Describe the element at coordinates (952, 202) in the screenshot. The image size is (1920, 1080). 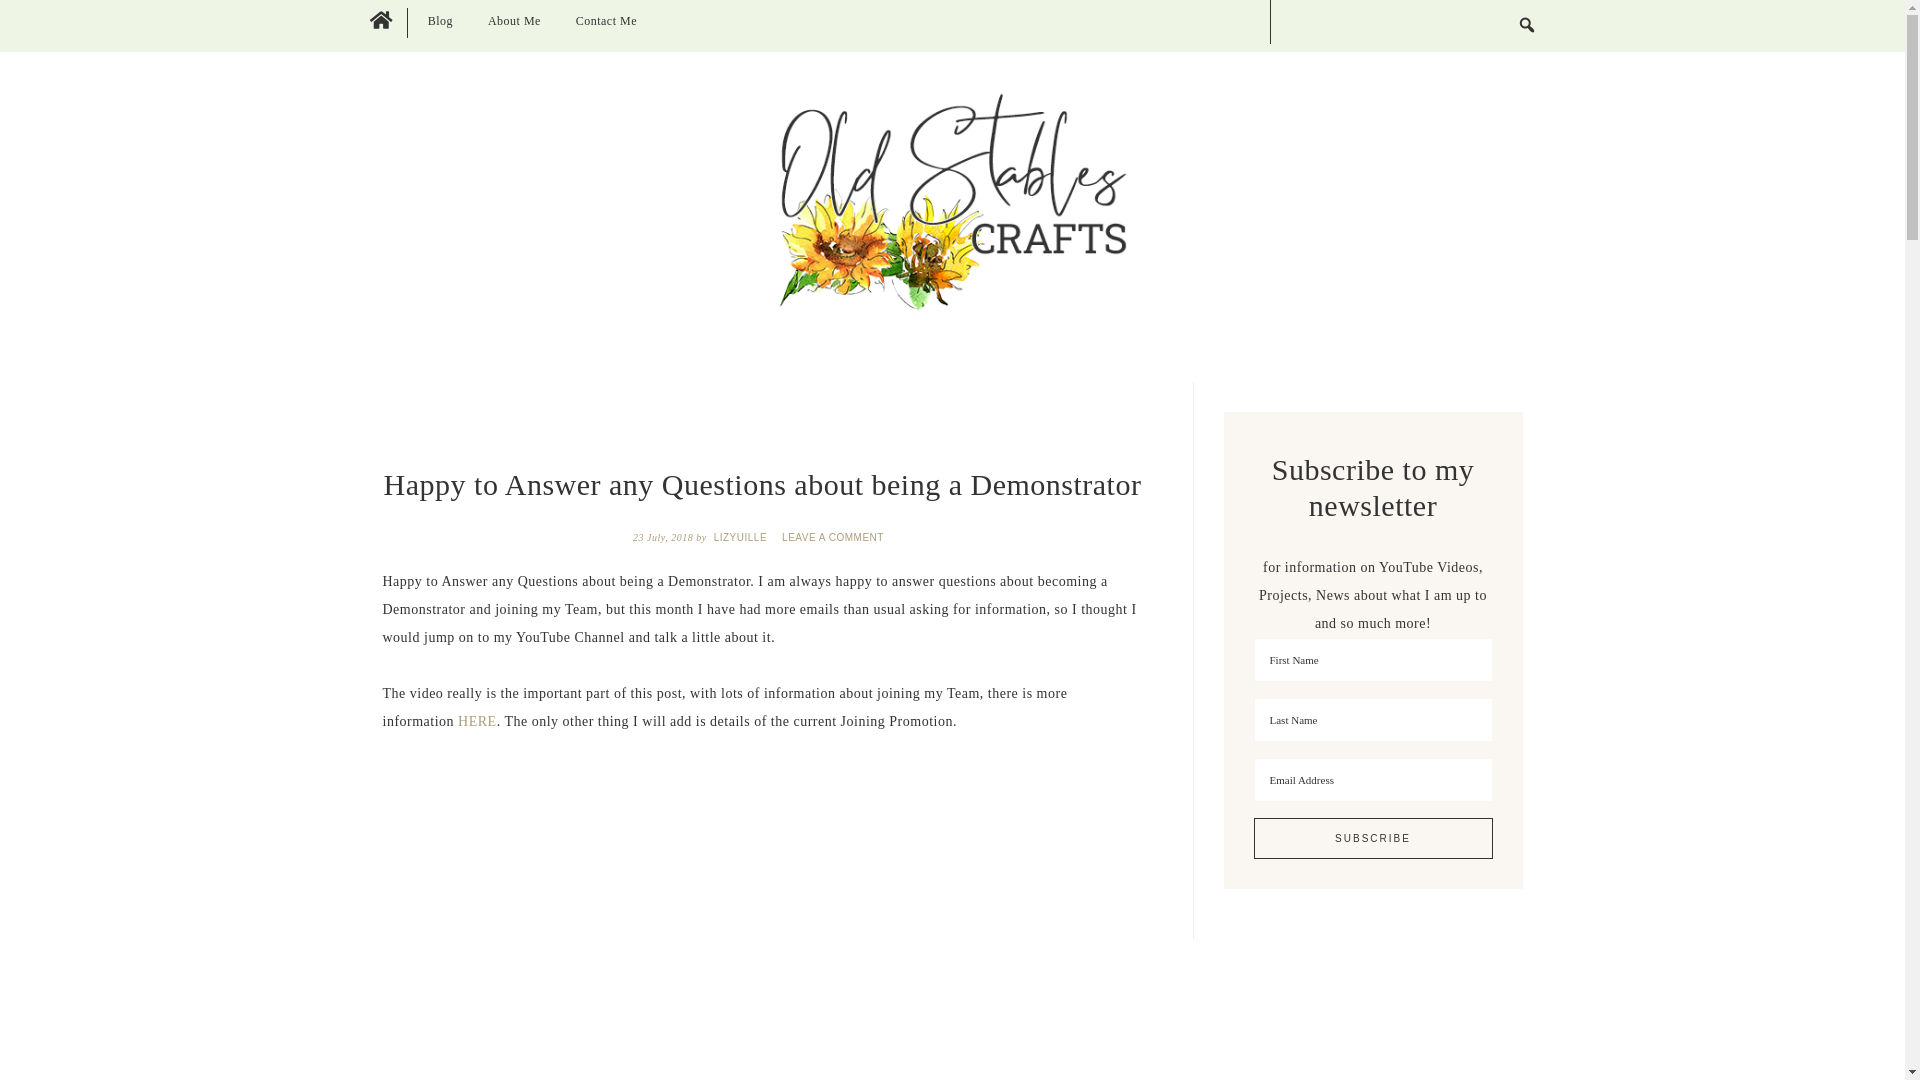
I see `OLD STABLES CRAFTS` at that location.